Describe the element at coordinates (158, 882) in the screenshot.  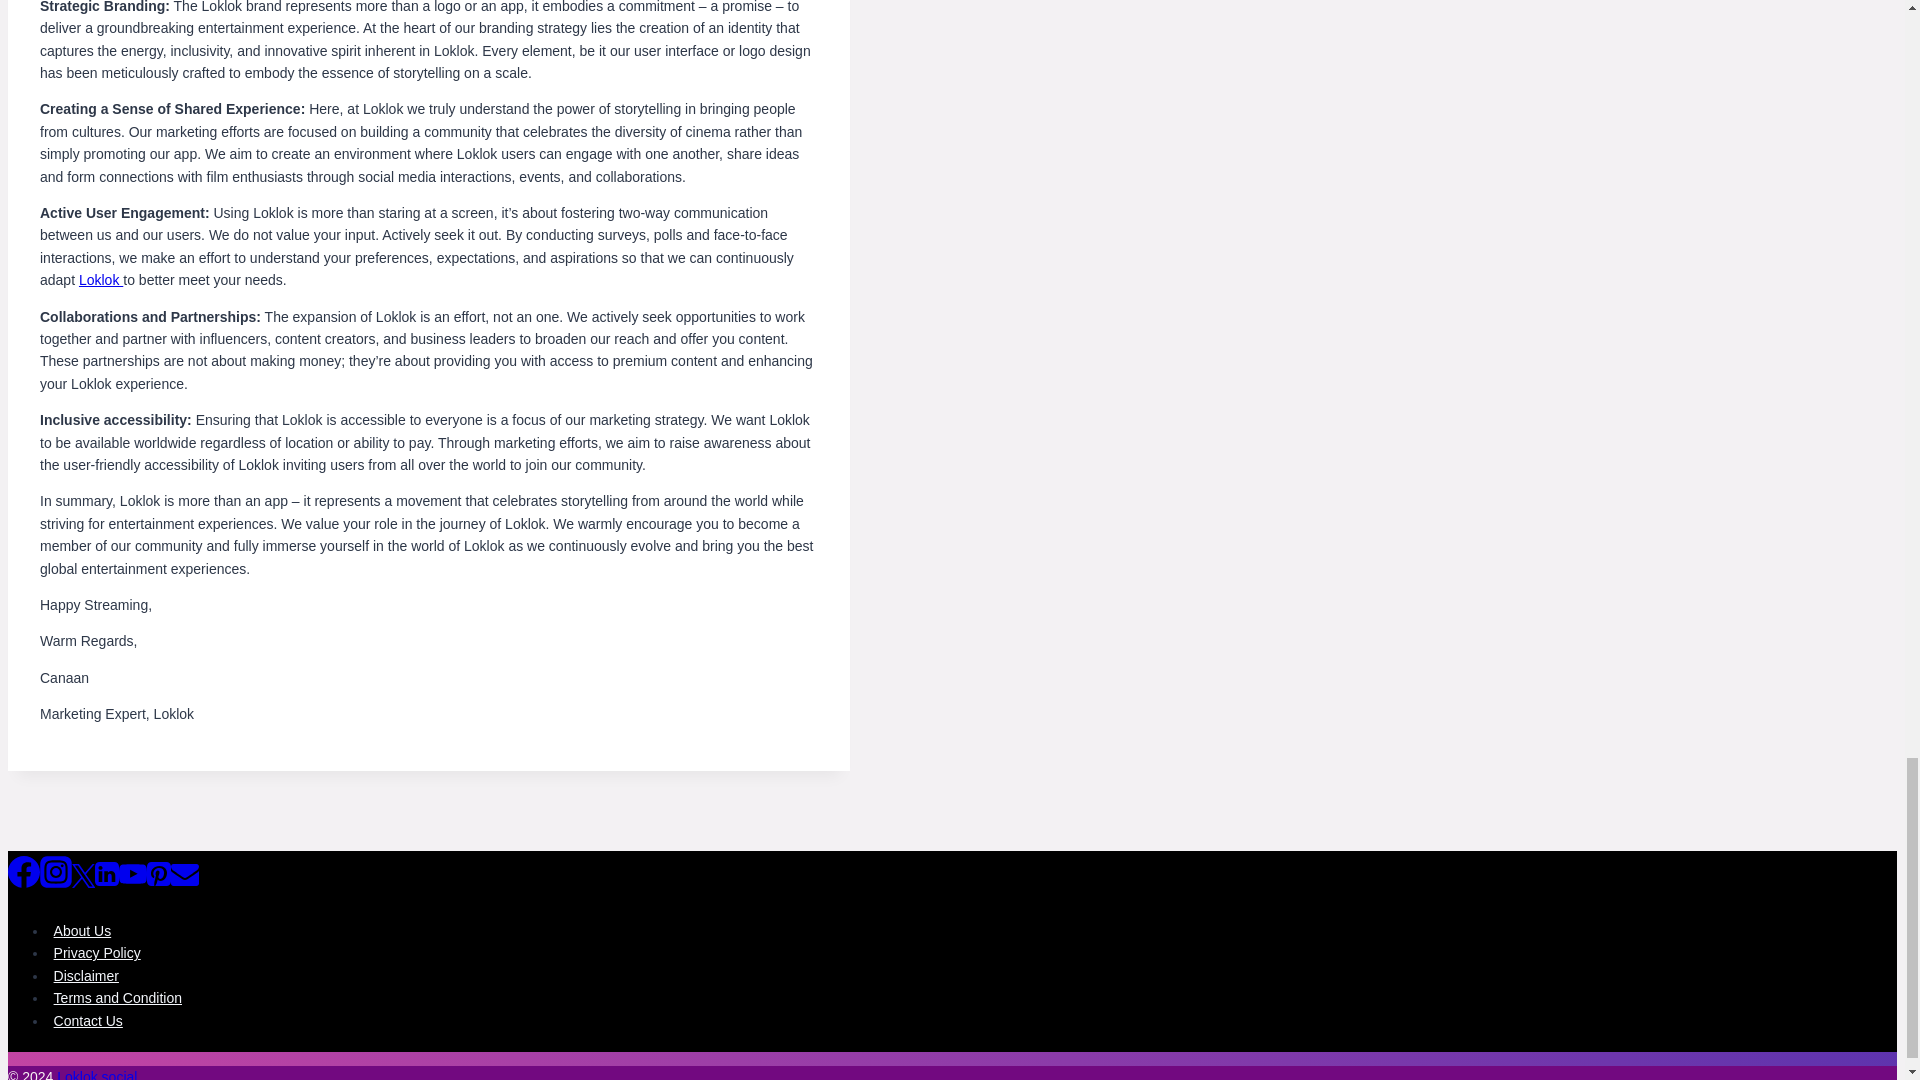
I see `Pinterest` at that location.